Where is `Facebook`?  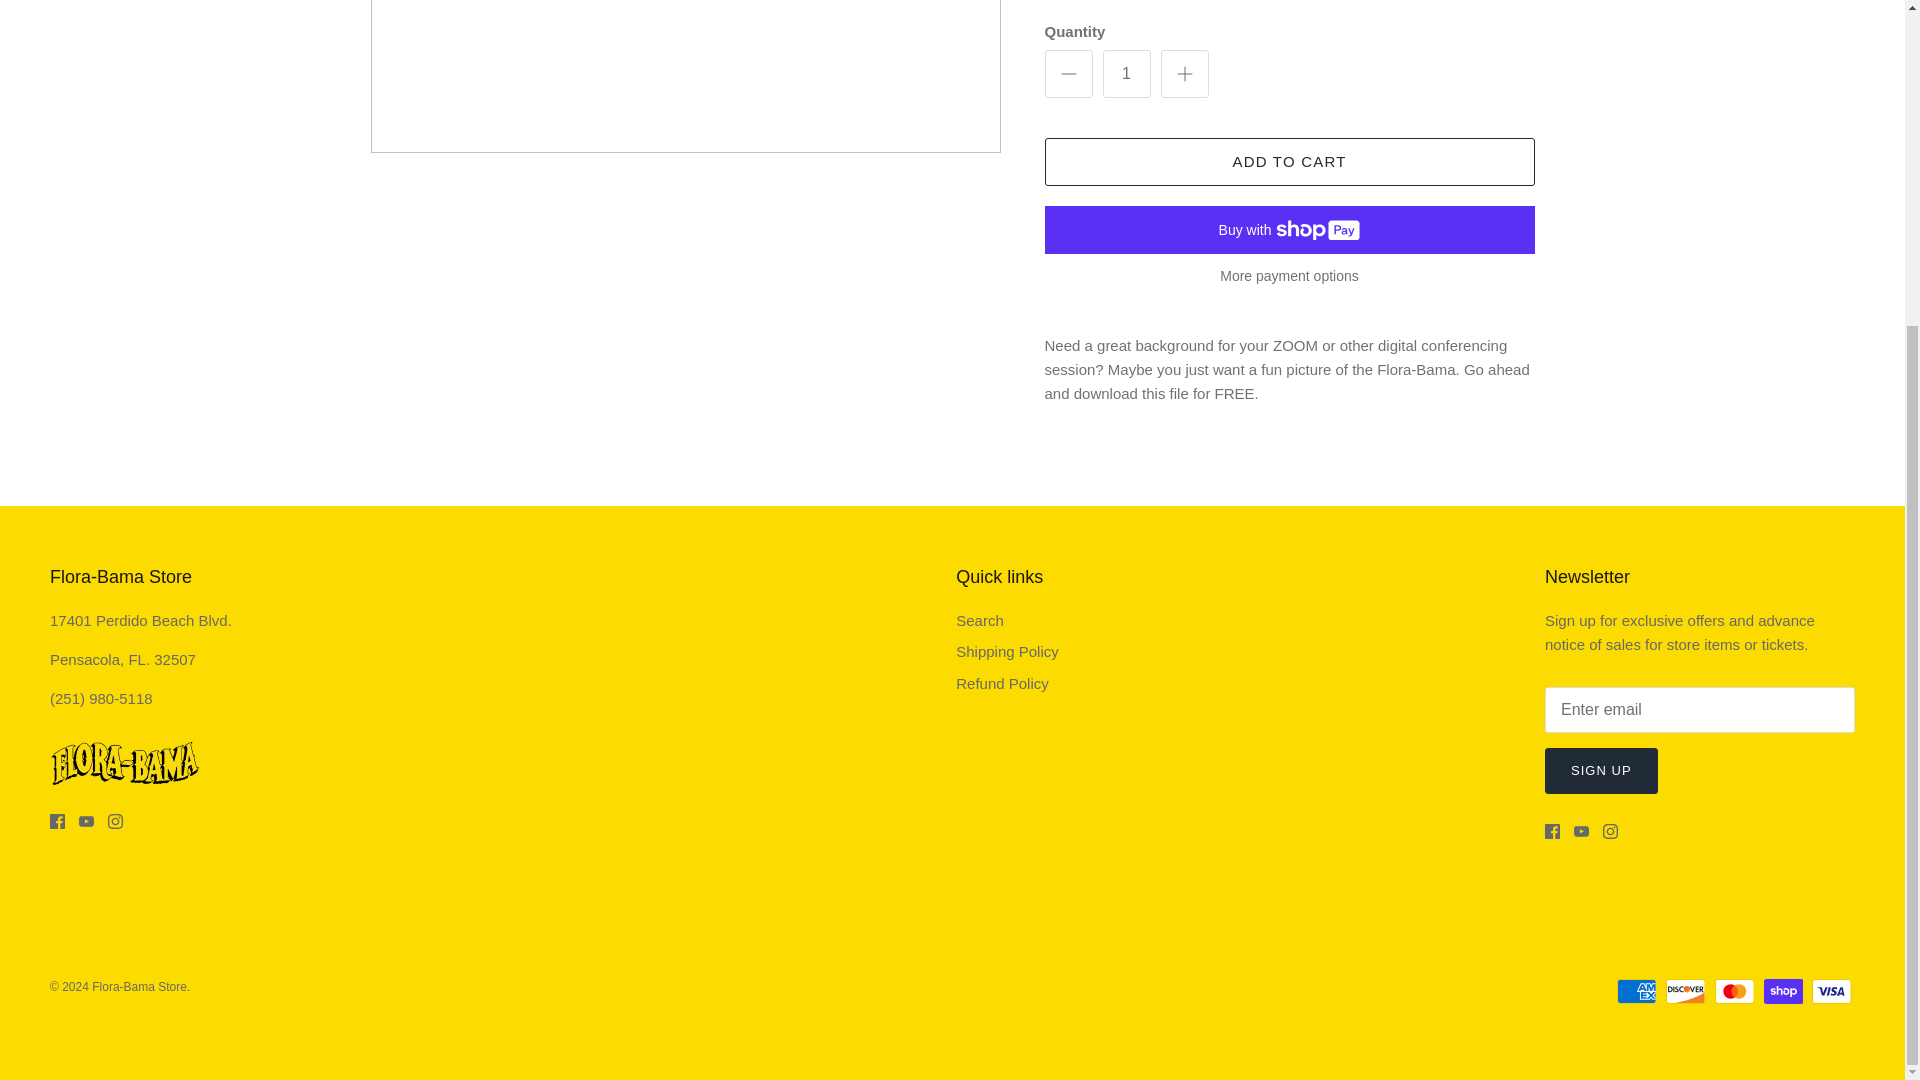
Facebook is located at coordinates (57, 822).